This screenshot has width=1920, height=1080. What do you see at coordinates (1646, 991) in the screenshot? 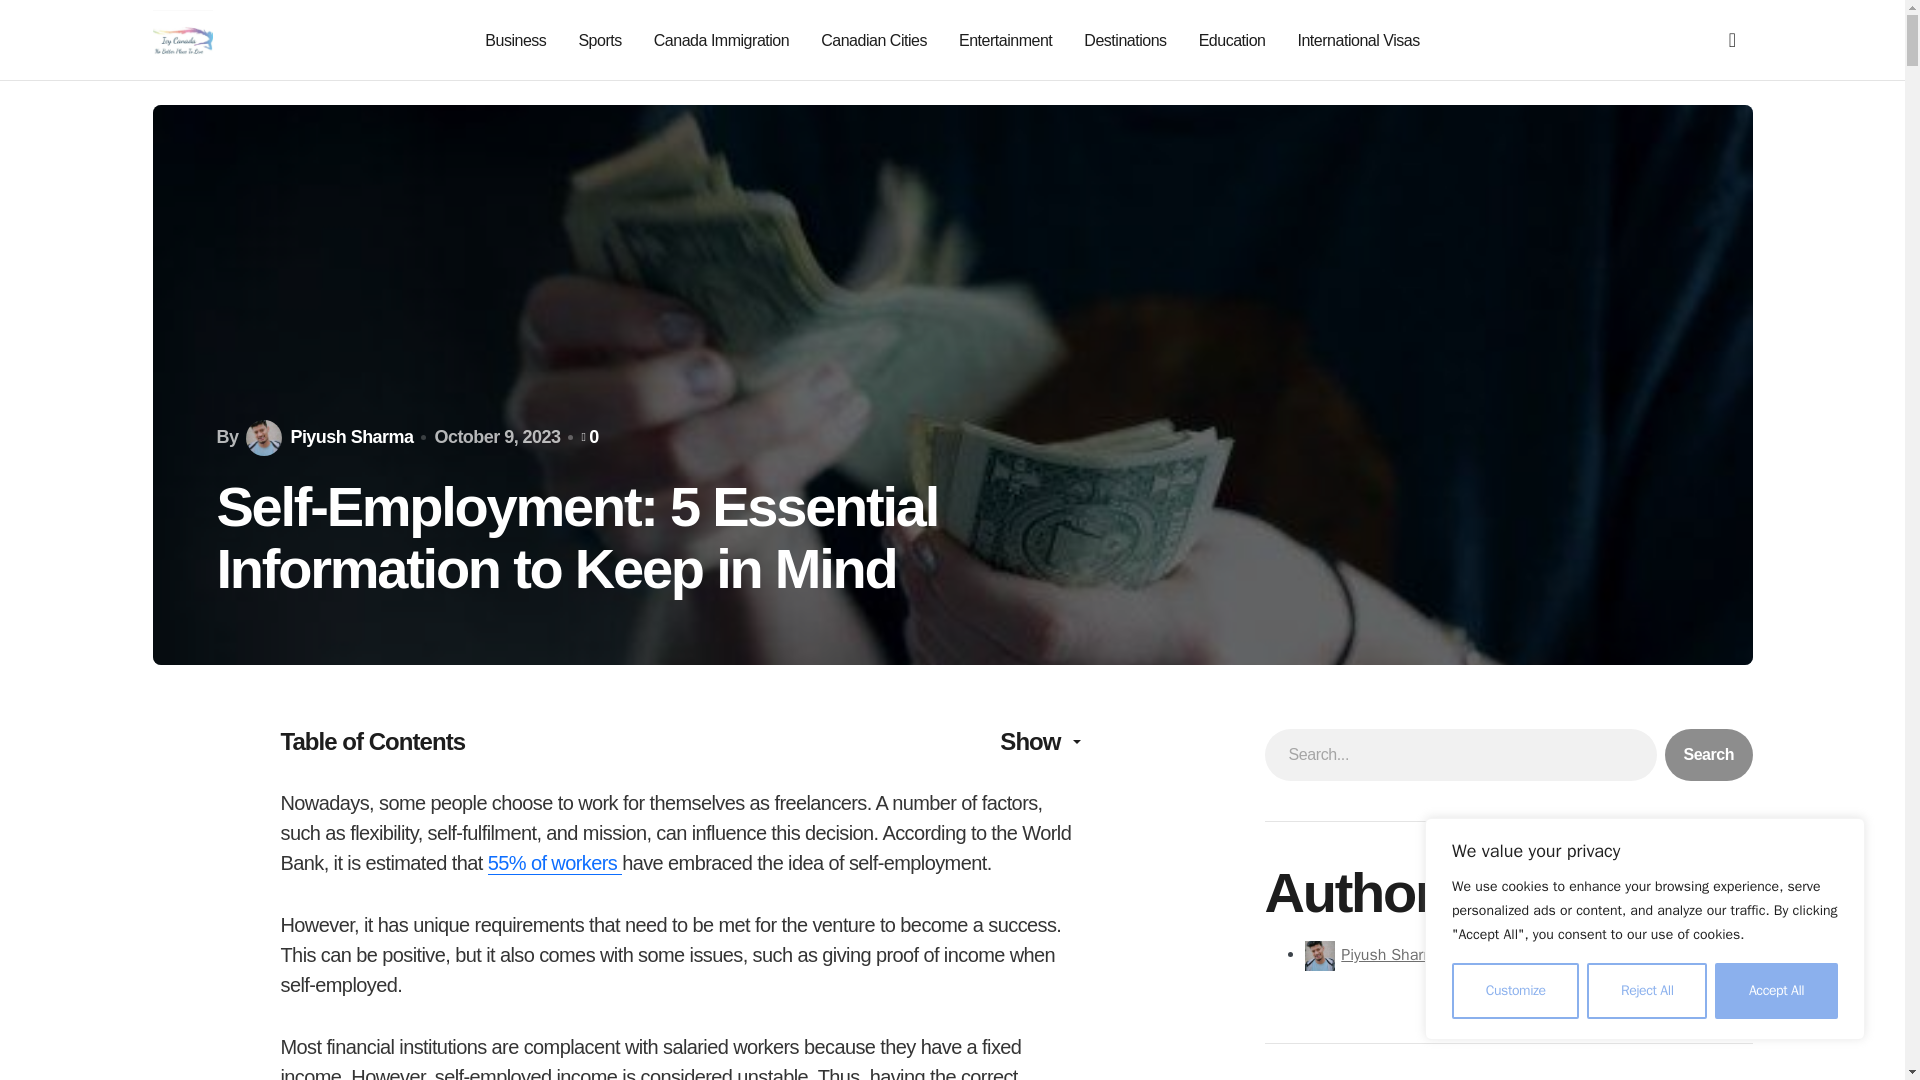
I see `Reject All` at bounding box center [1646, 991].